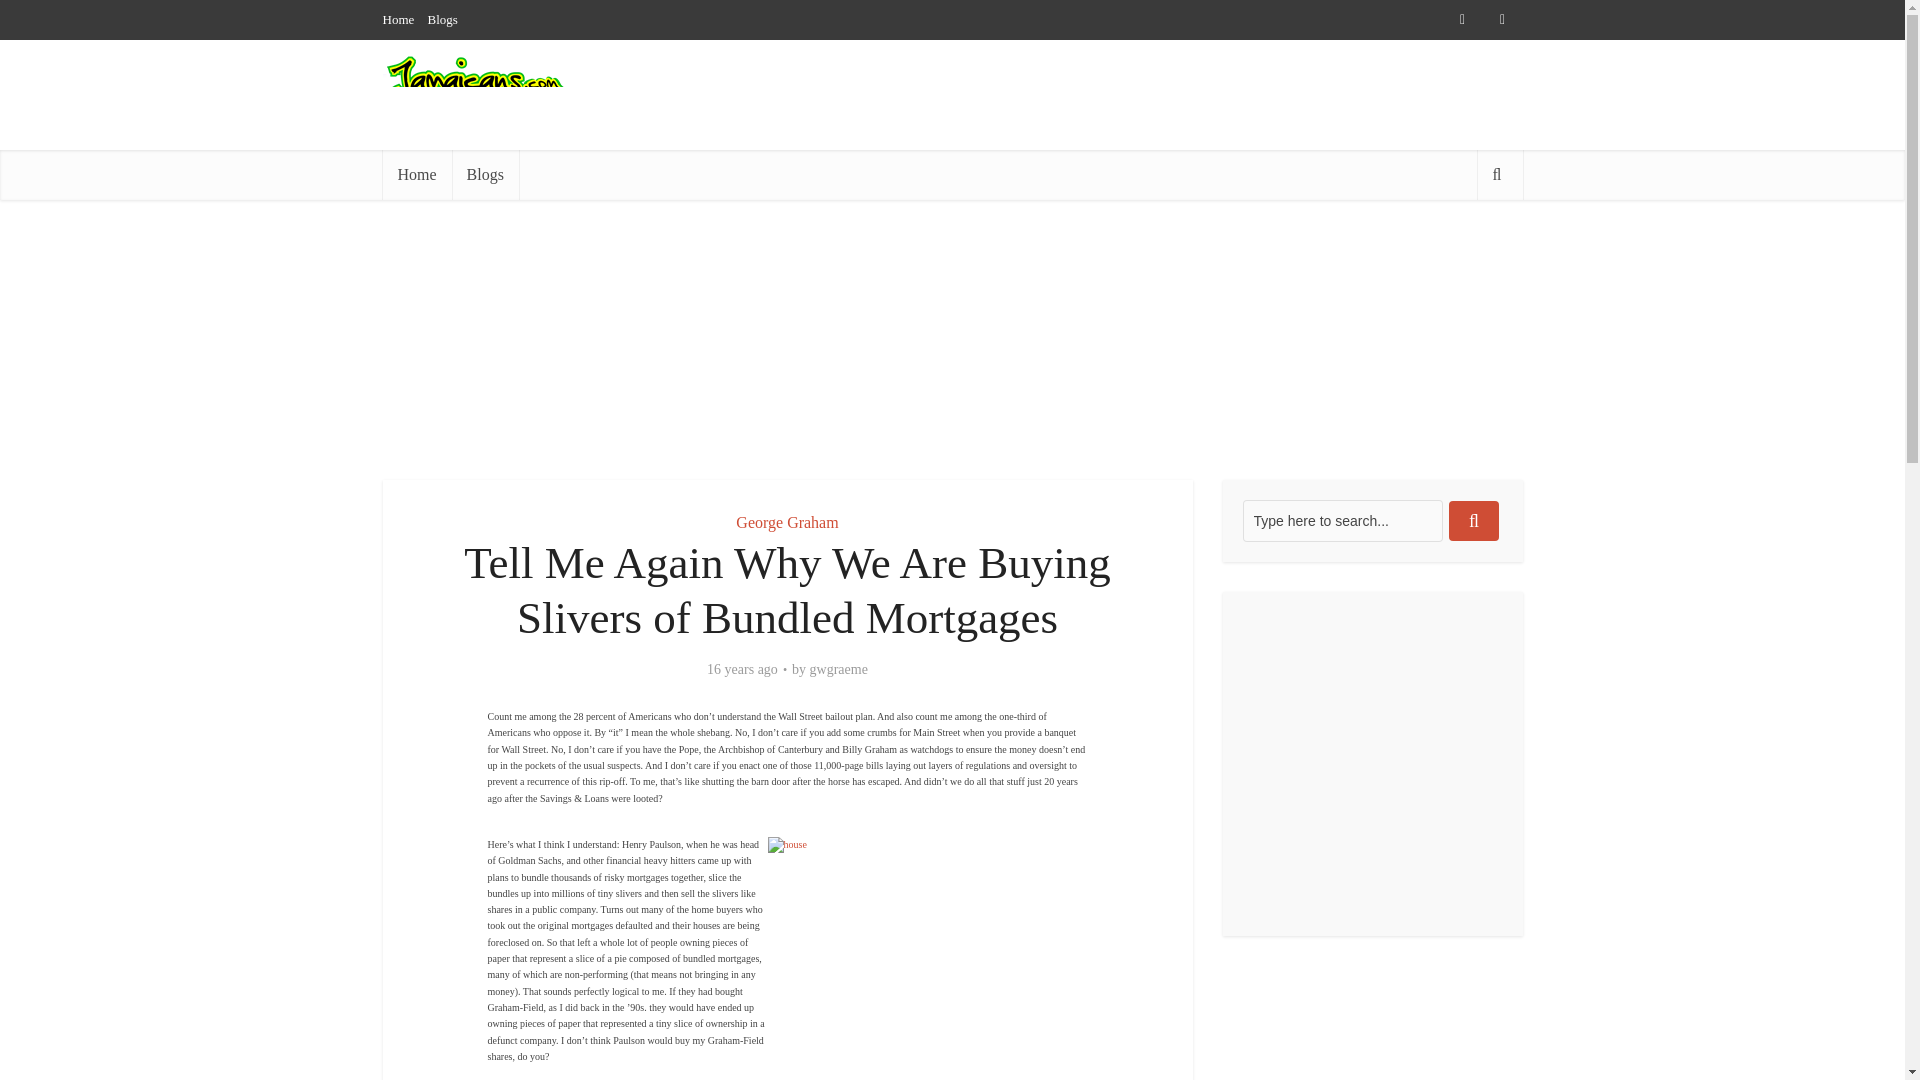  Describe the element at coordinates (416, 174) in the screenshot. I see `Home` at that location.